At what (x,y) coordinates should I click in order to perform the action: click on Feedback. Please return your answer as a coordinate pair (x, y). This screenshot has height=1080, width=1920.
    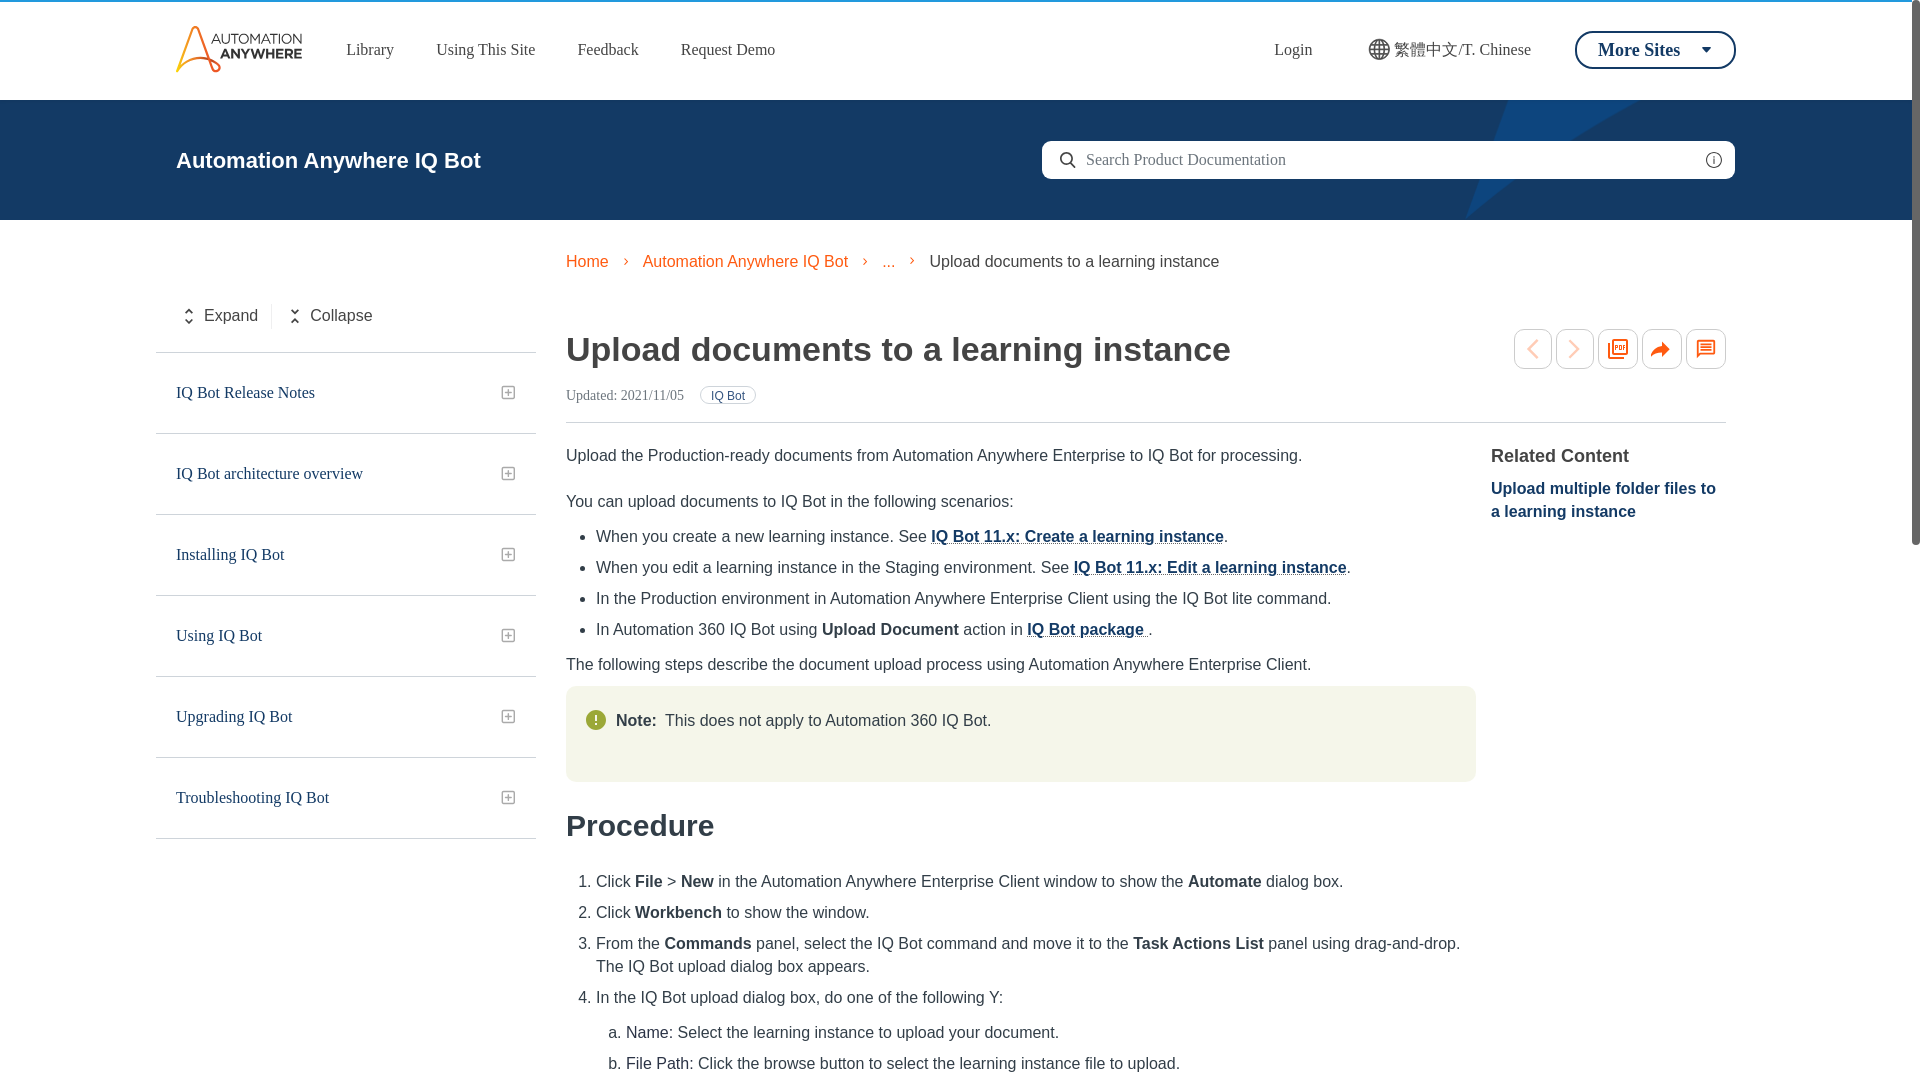
    Looking at the image, I should click on (607, 50).